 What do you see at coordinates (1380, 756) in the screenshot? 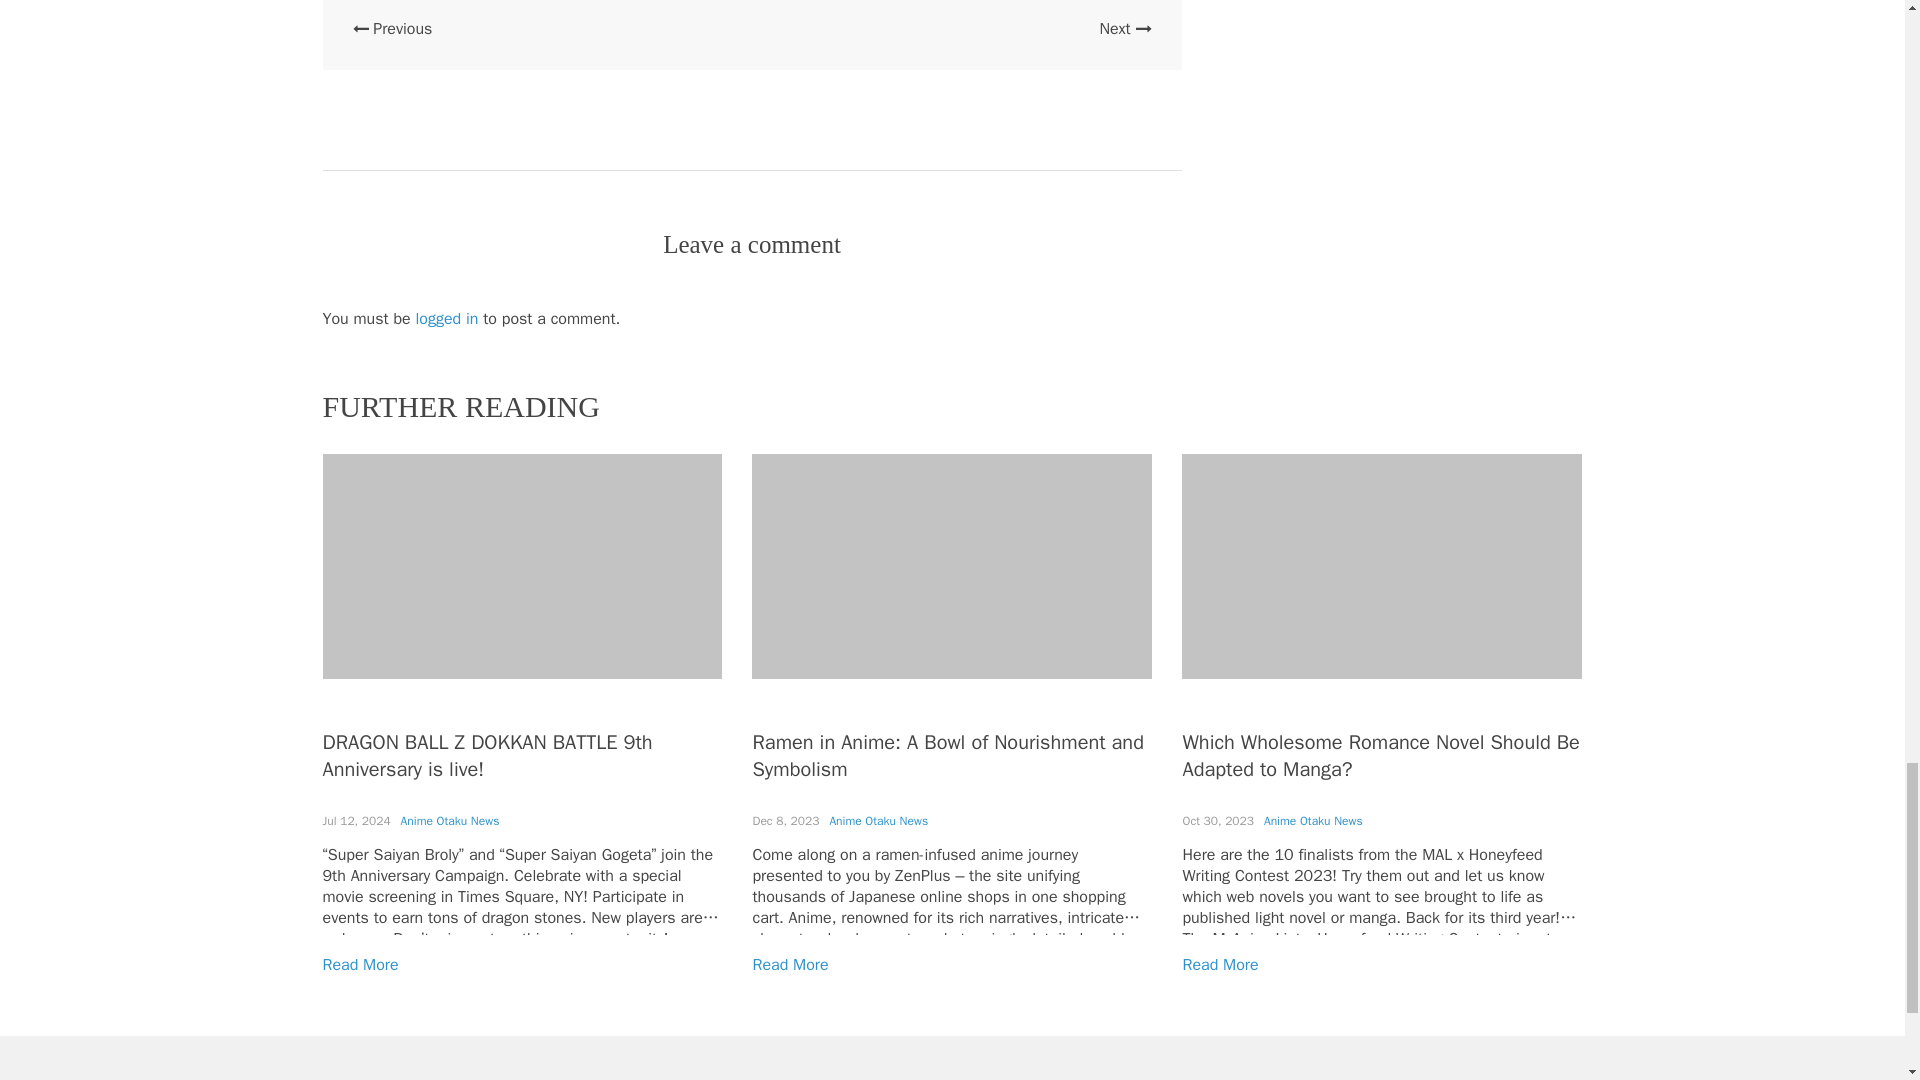
I see `Which Wholesome Romance Novel Should Be Adapted to Manga?` at bounding box center [1380, 756].